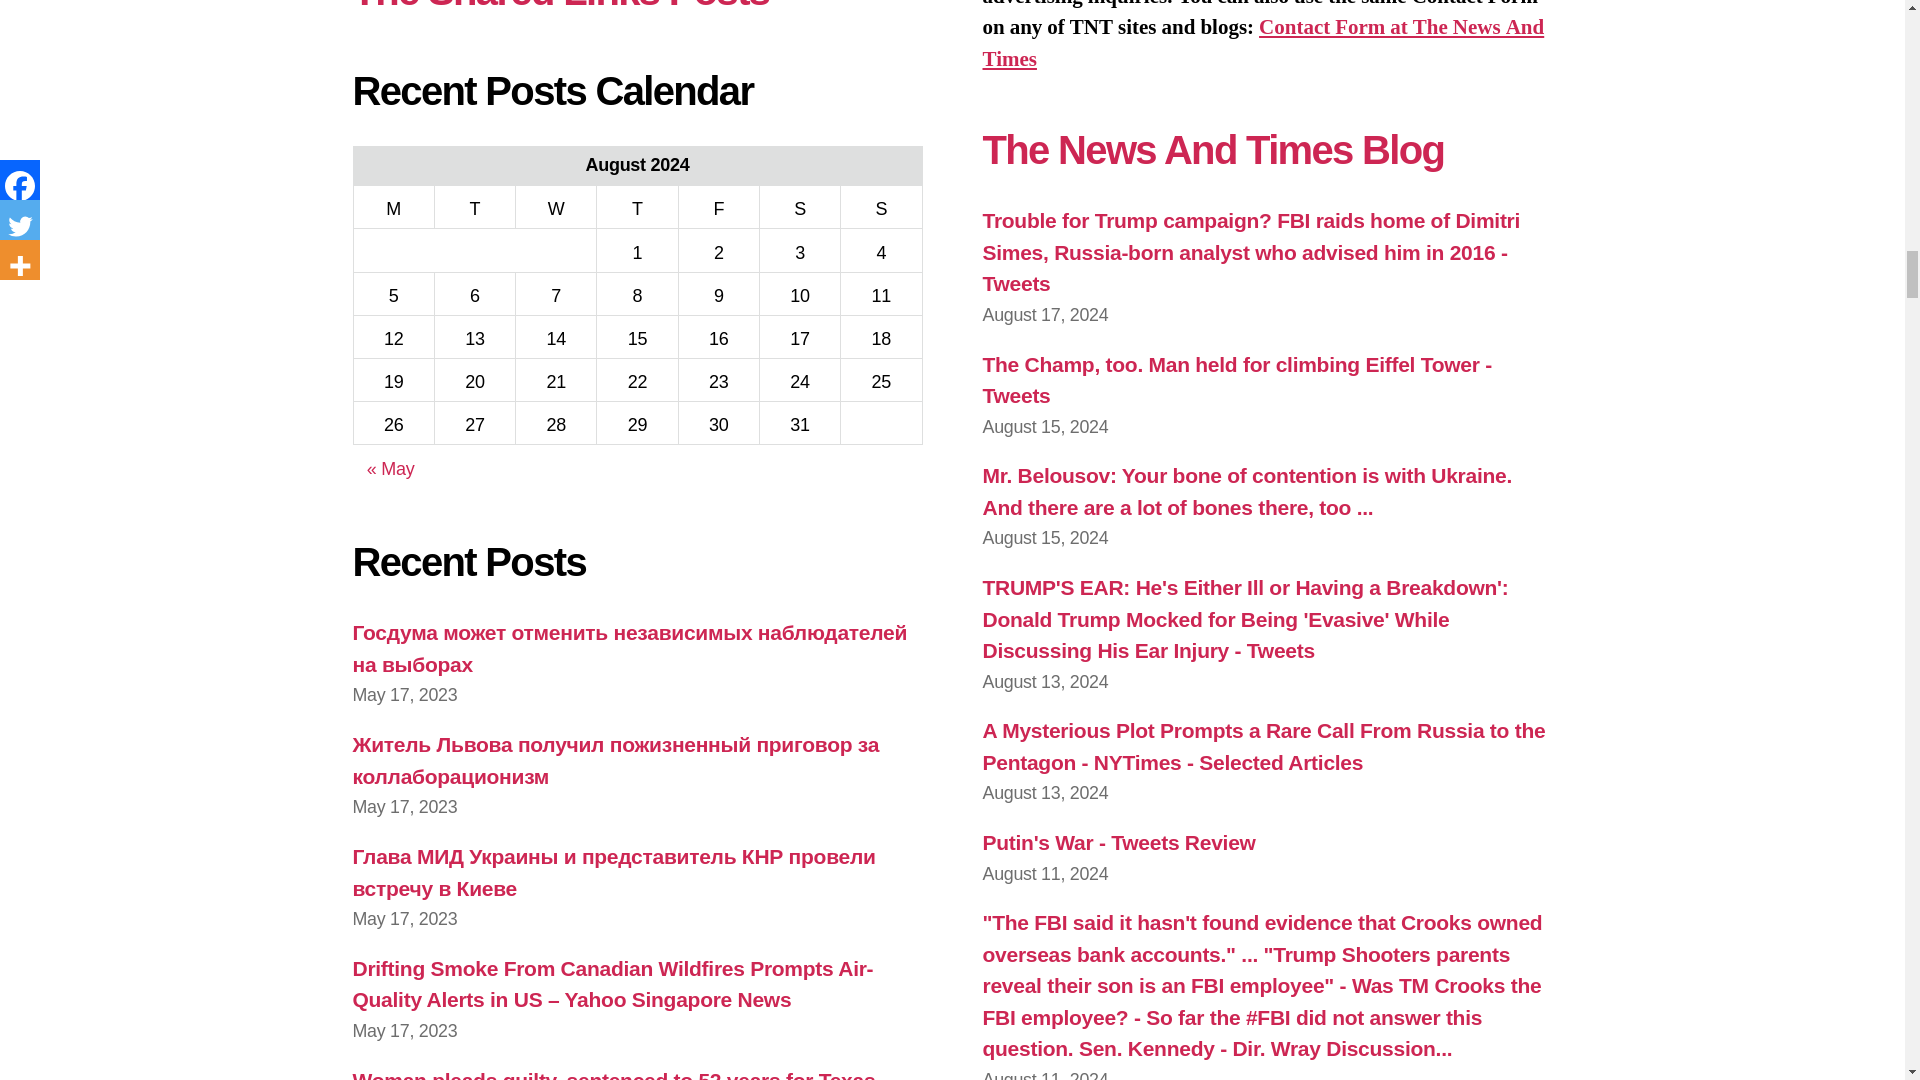 The height and width of the screenshot is (1080, 1920). I want to click on Friday, so click(718, 206).